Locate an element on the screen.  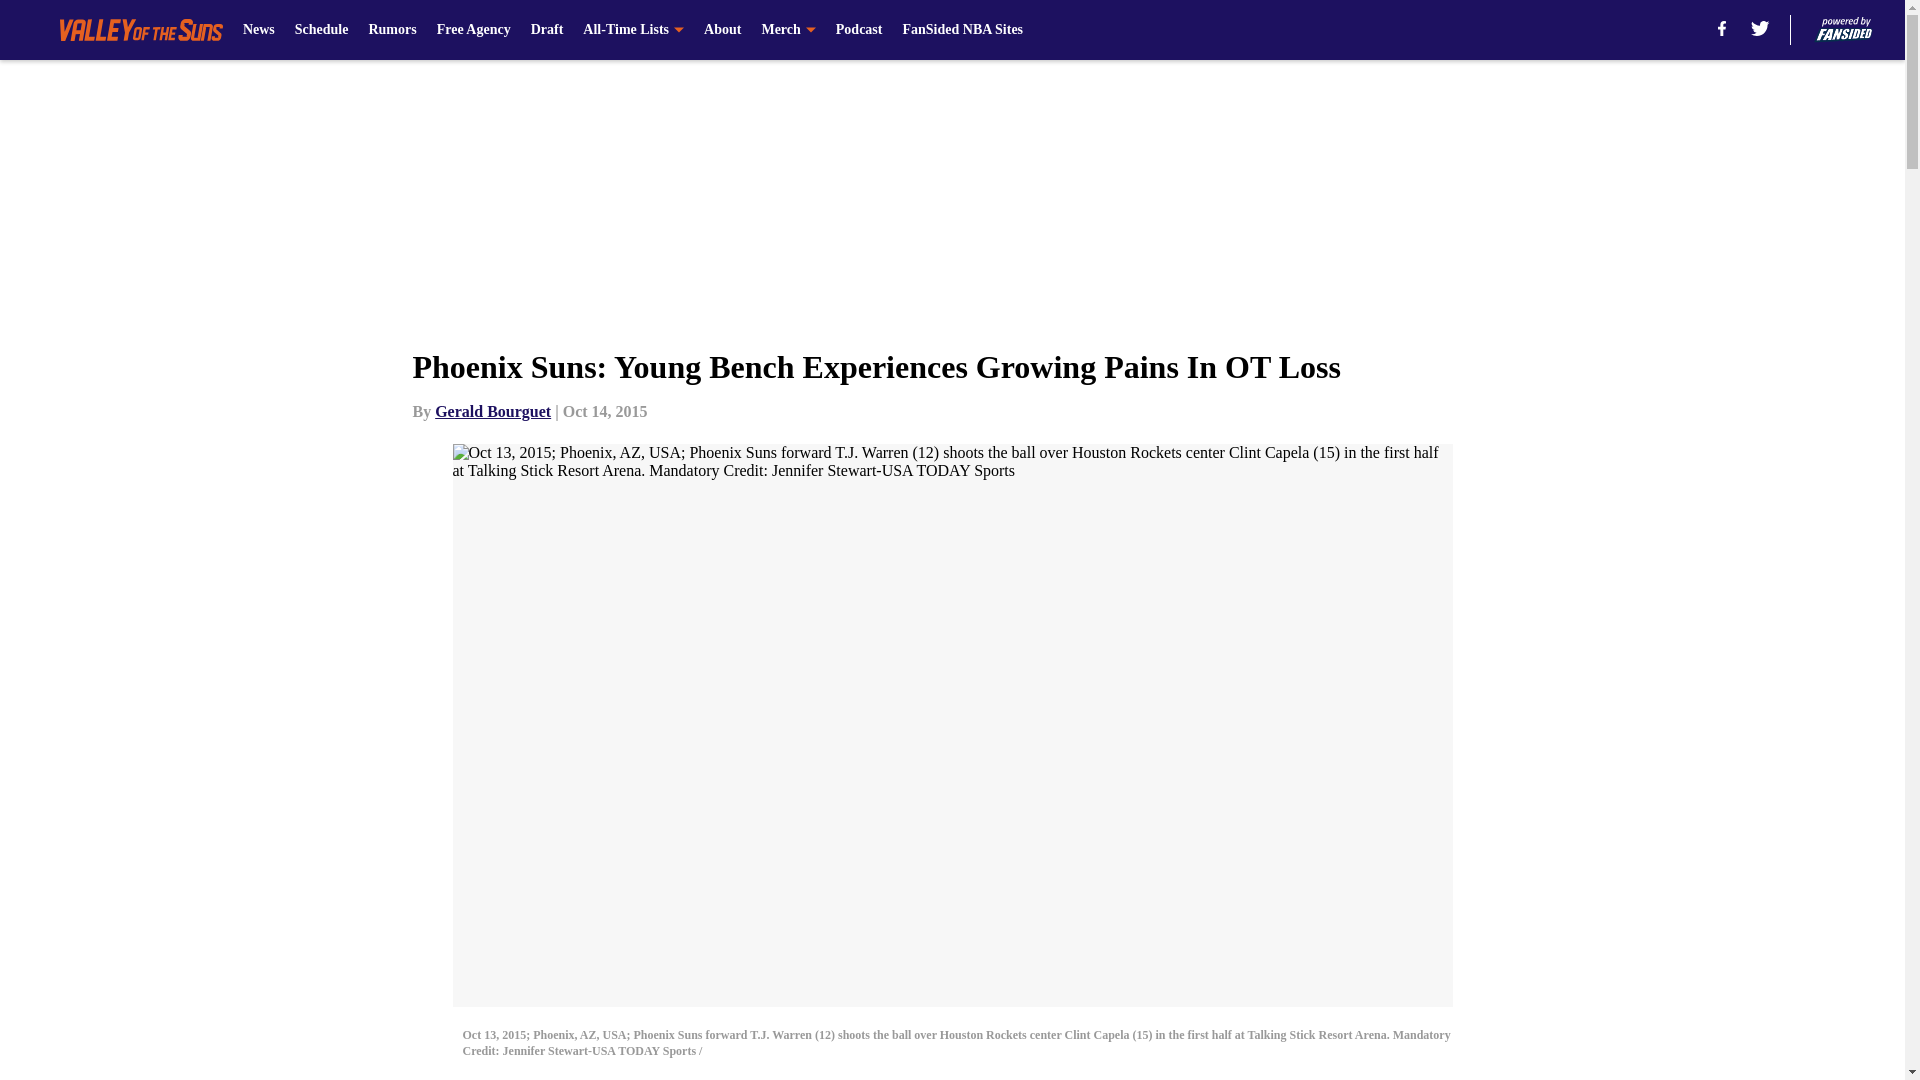
About is located at coordinates (722, 30).